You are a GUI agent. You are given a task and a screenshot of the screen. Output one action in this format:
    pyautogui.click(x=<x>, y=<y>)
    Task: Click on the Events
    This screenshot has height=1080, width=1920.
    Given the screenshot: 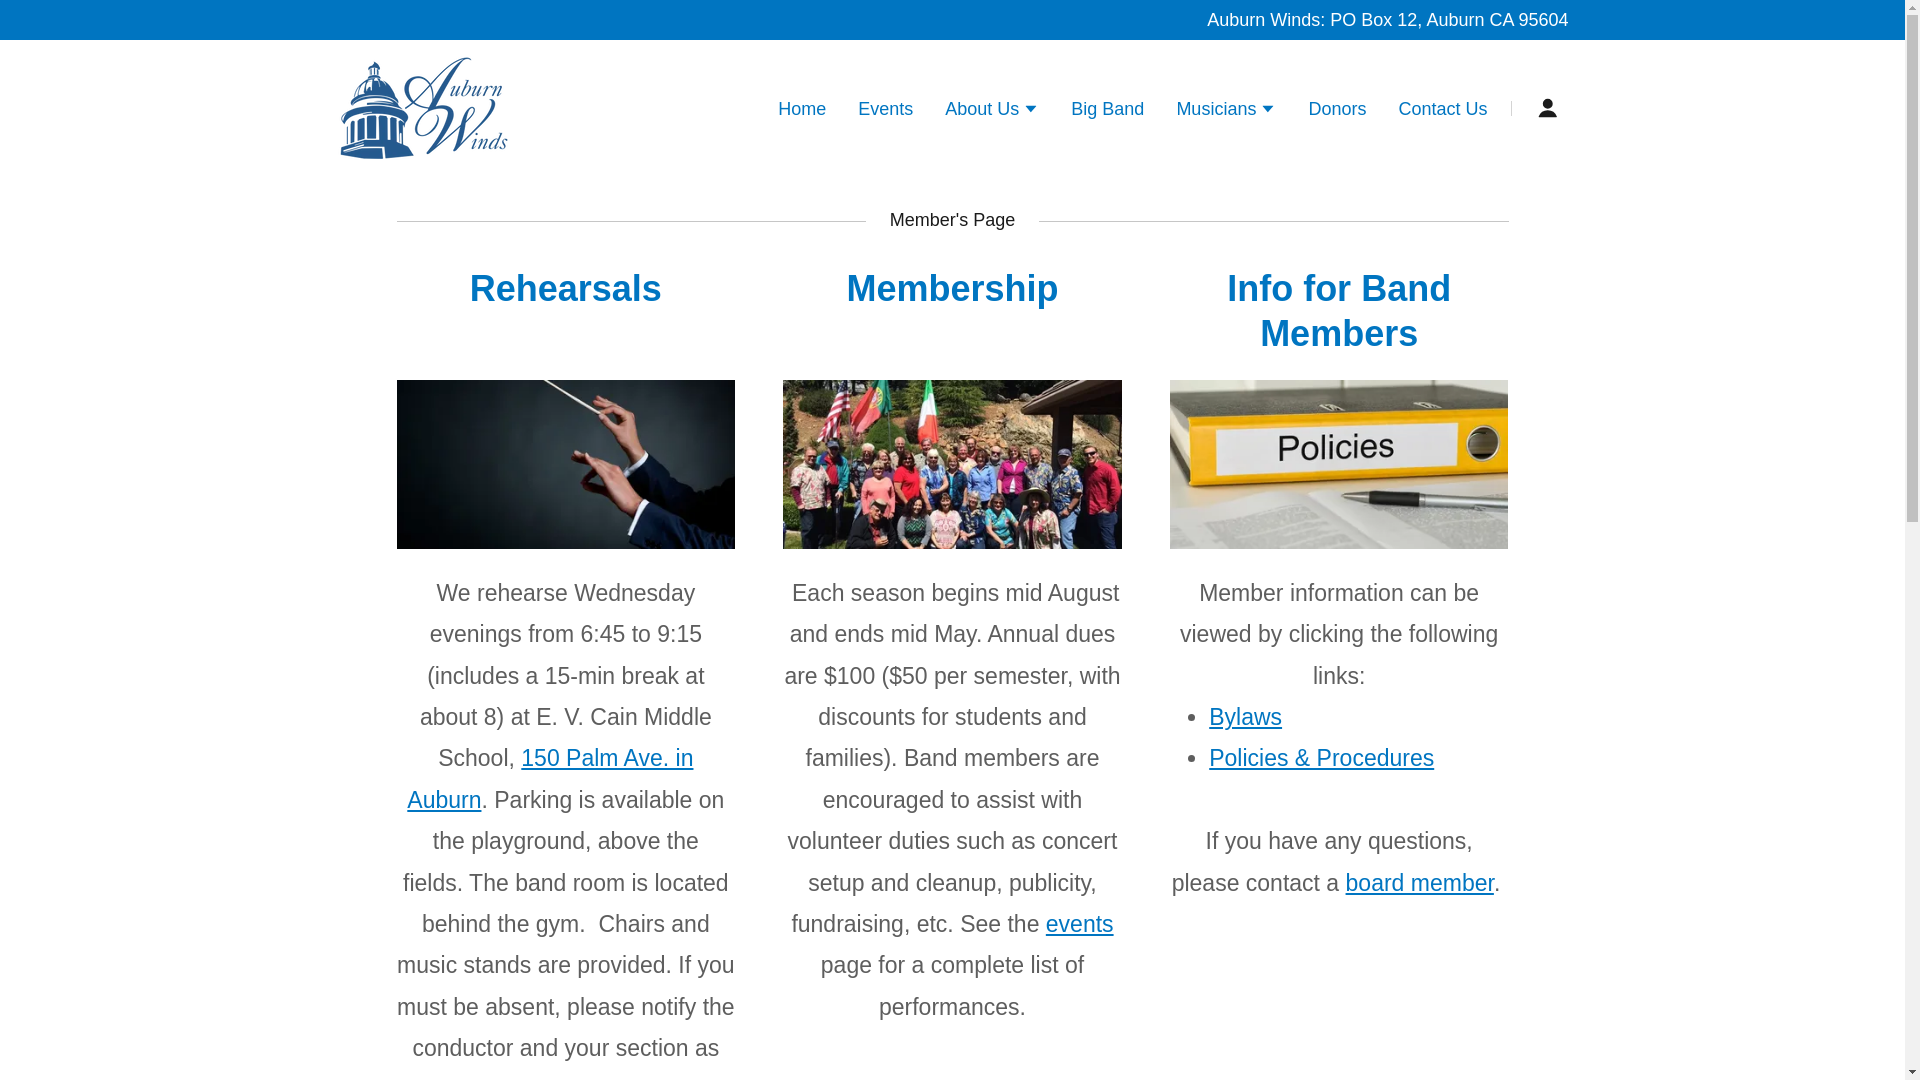 What is the action you would take?
    pyautogui.click(x=886, y=108)
    